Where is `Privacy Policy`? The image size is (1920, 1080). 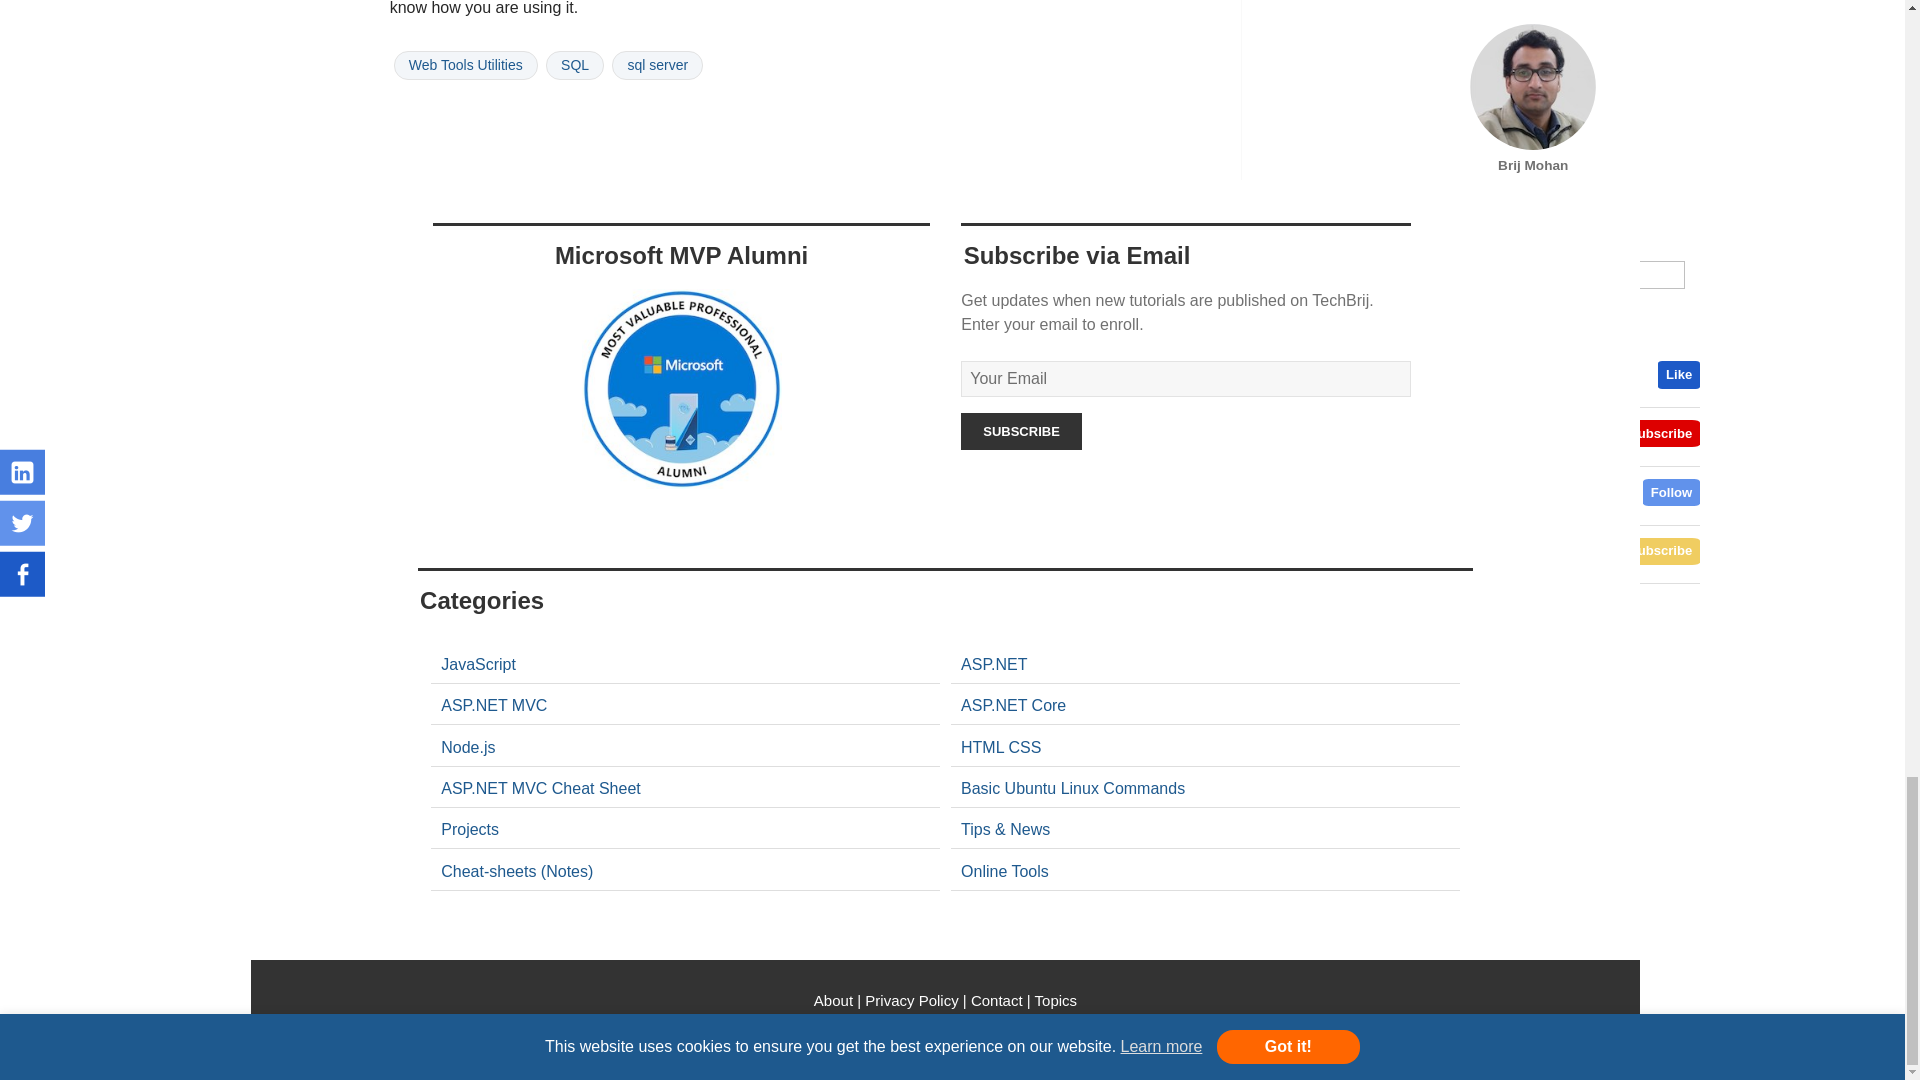 Privacy Policy is located at coordinates (912, 1000).